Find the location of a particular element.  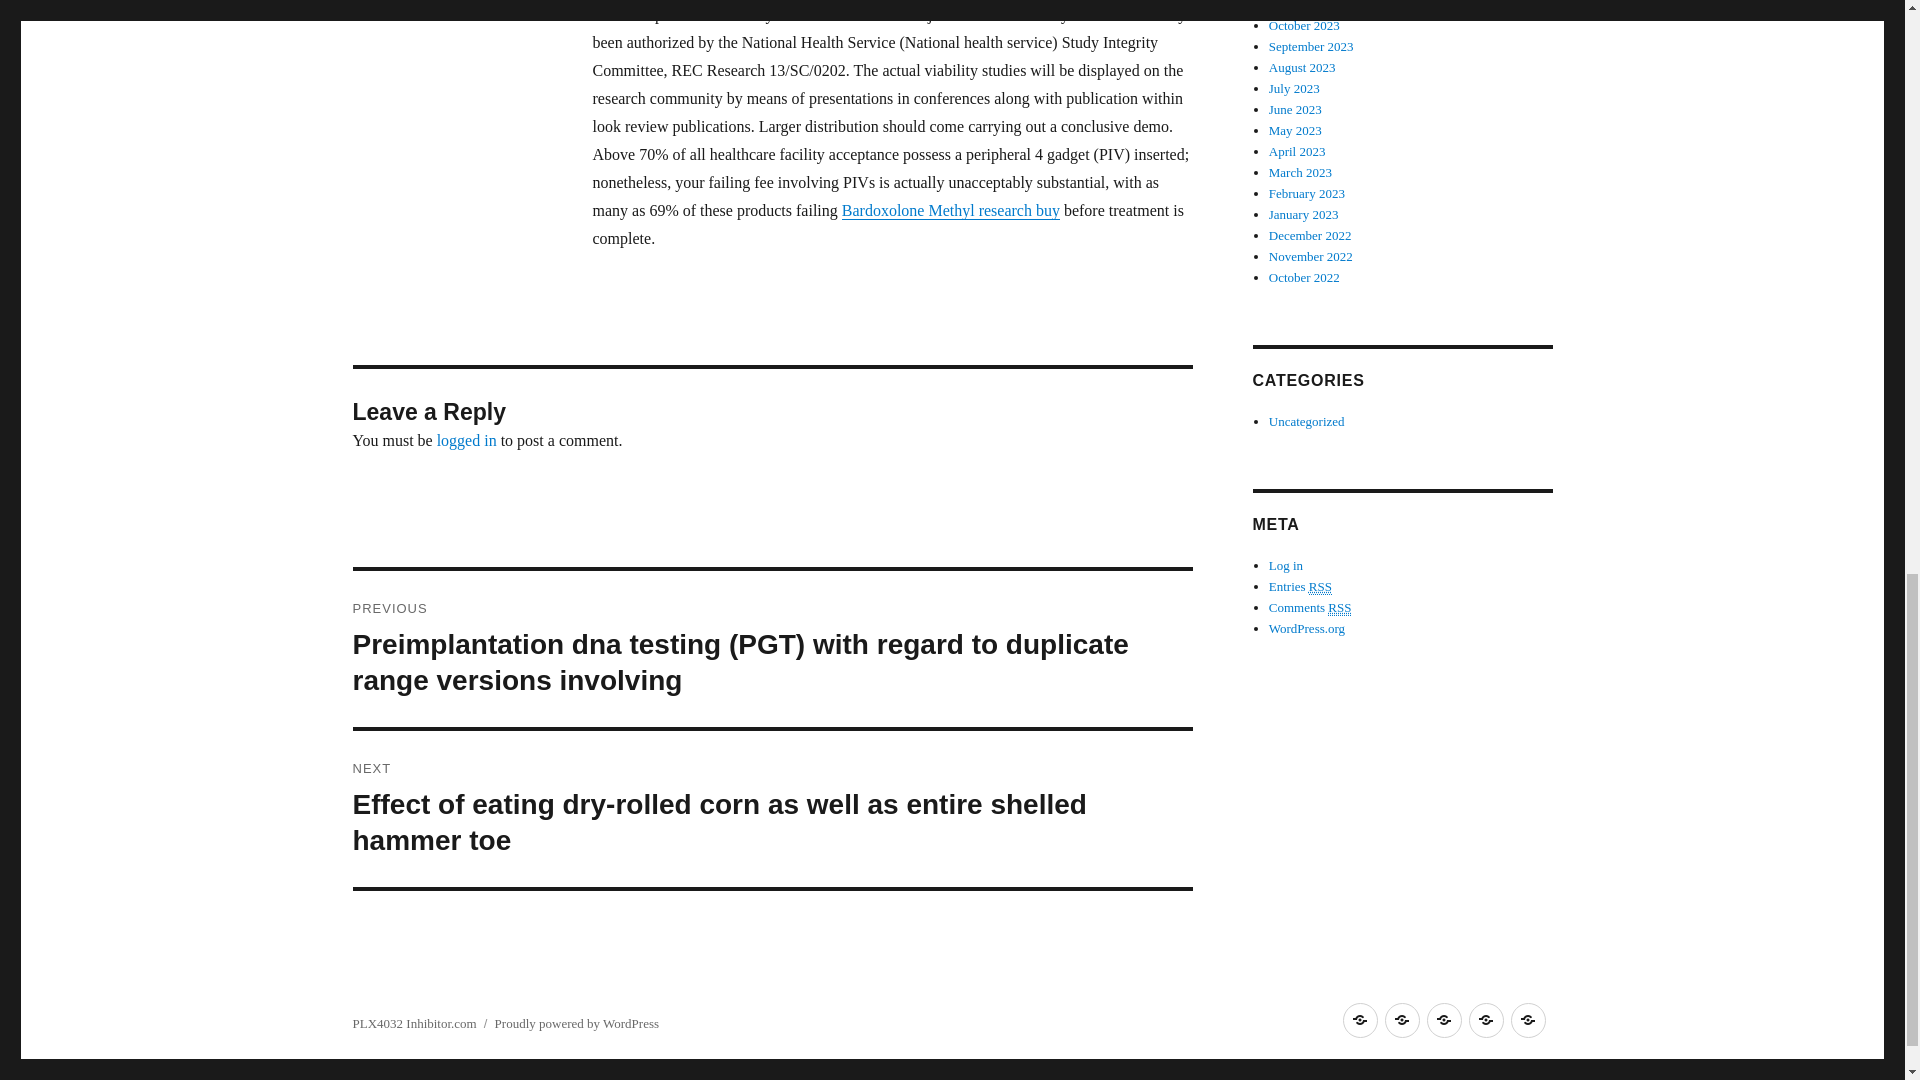

logged in is located at coordinates (467, 440).